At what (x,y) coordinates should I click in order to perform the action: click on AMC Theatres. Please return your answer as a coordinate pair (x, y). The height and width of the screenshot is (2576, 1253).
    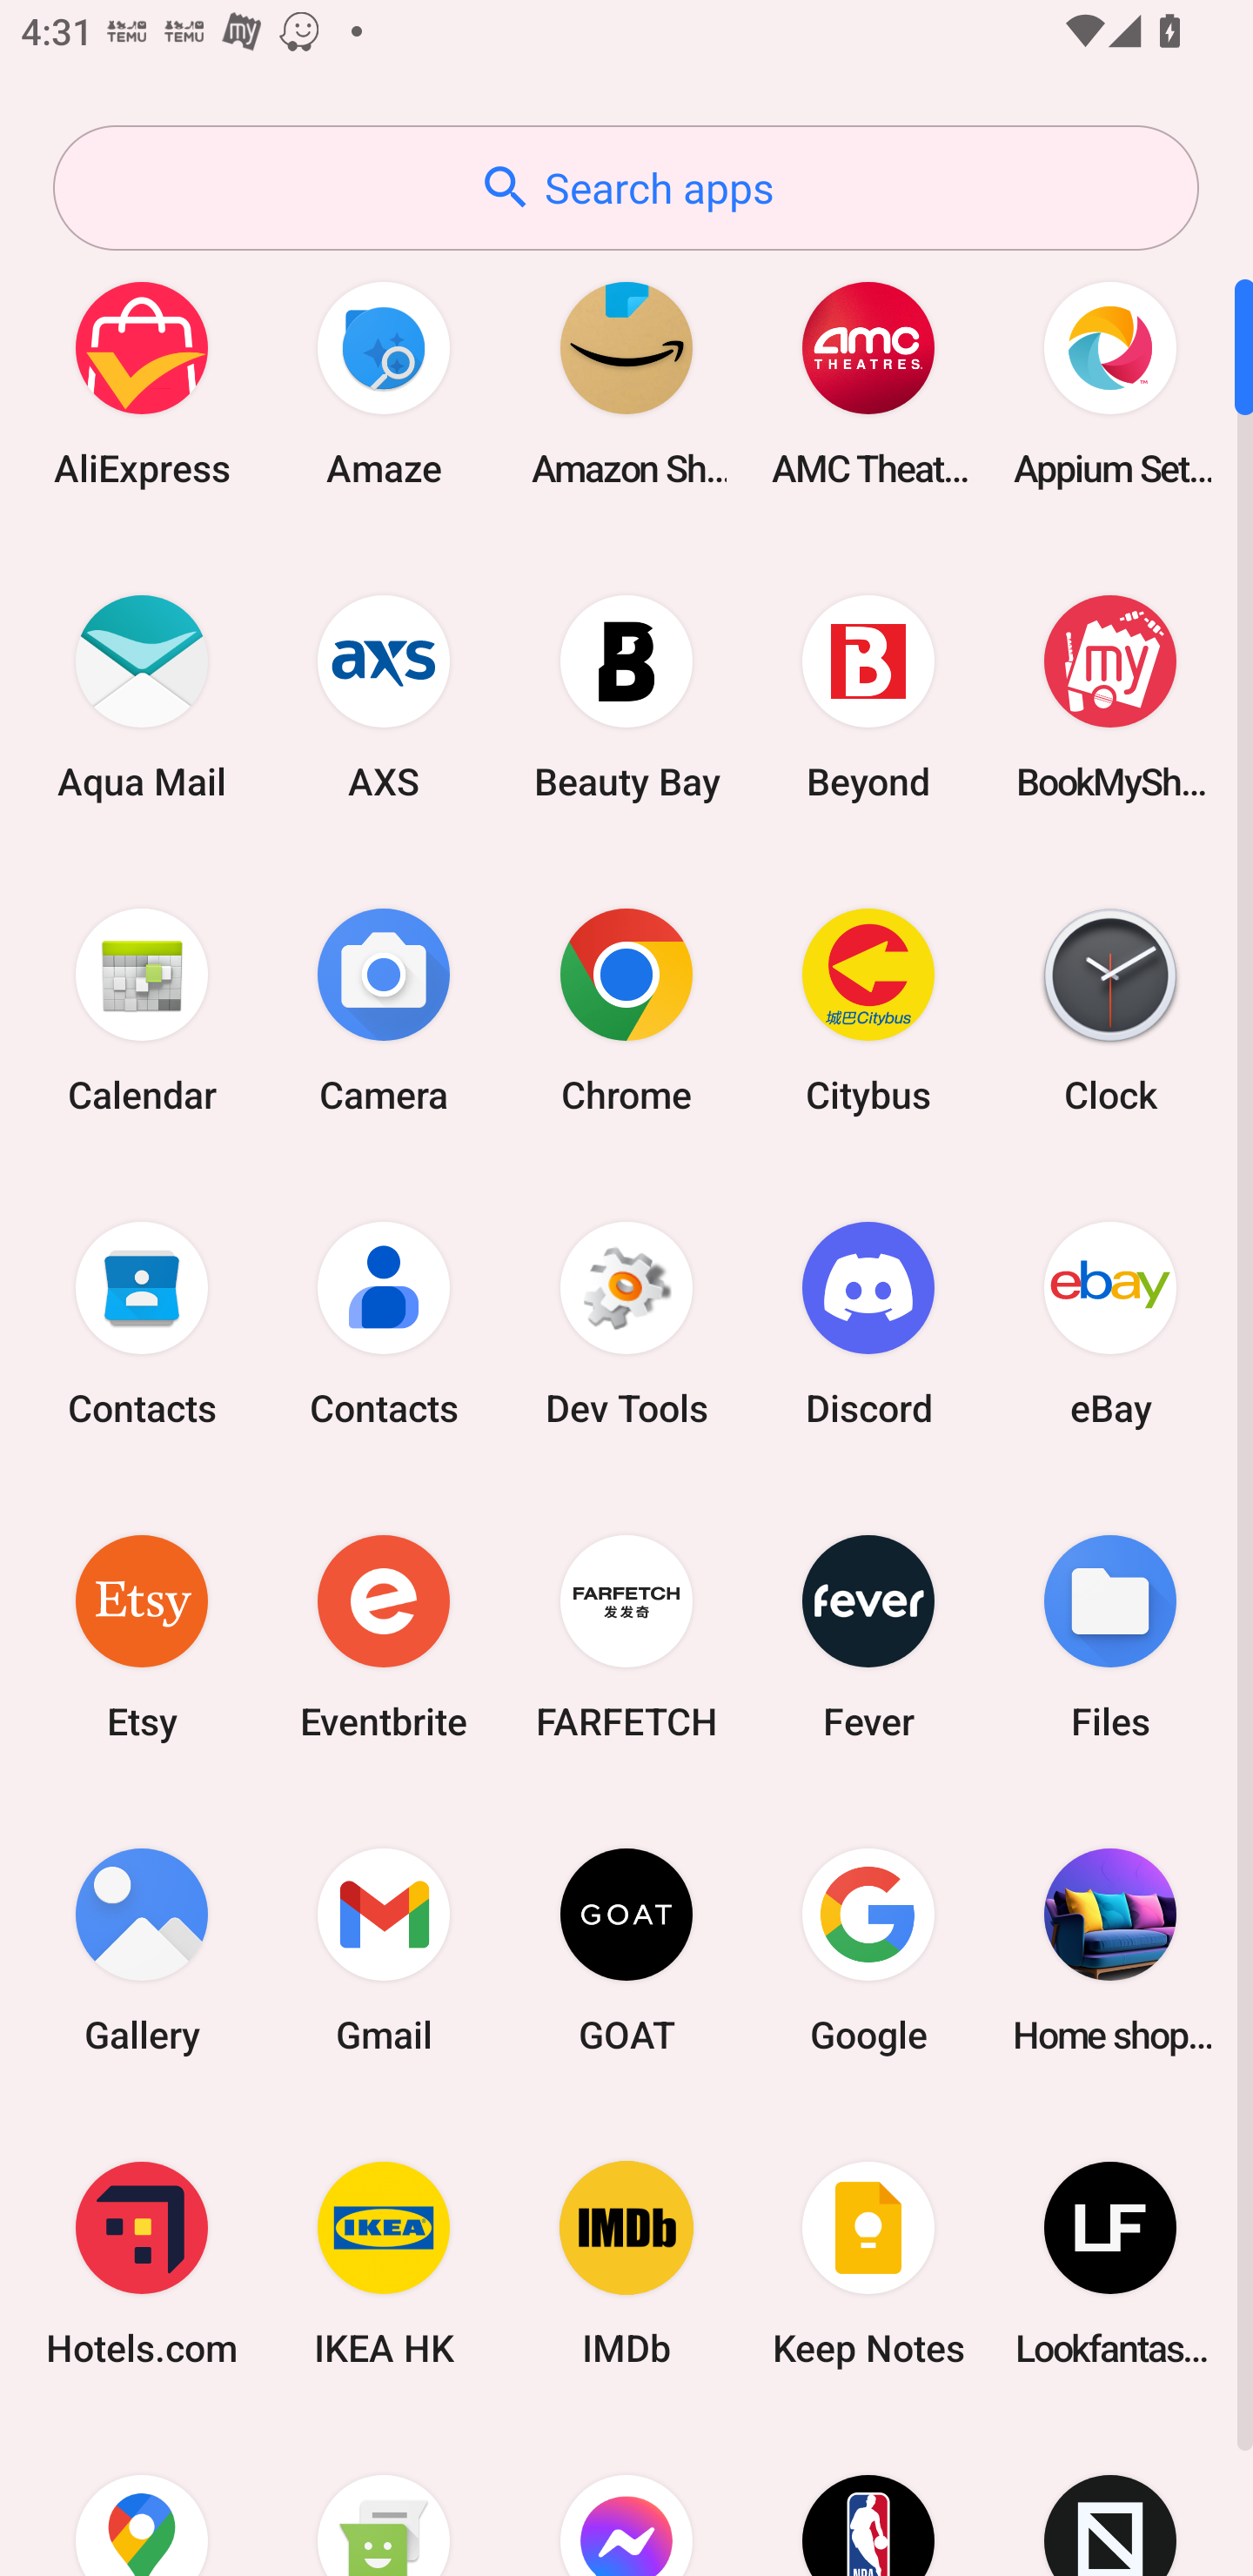
    Looking at the image, I should click on (868, 383).